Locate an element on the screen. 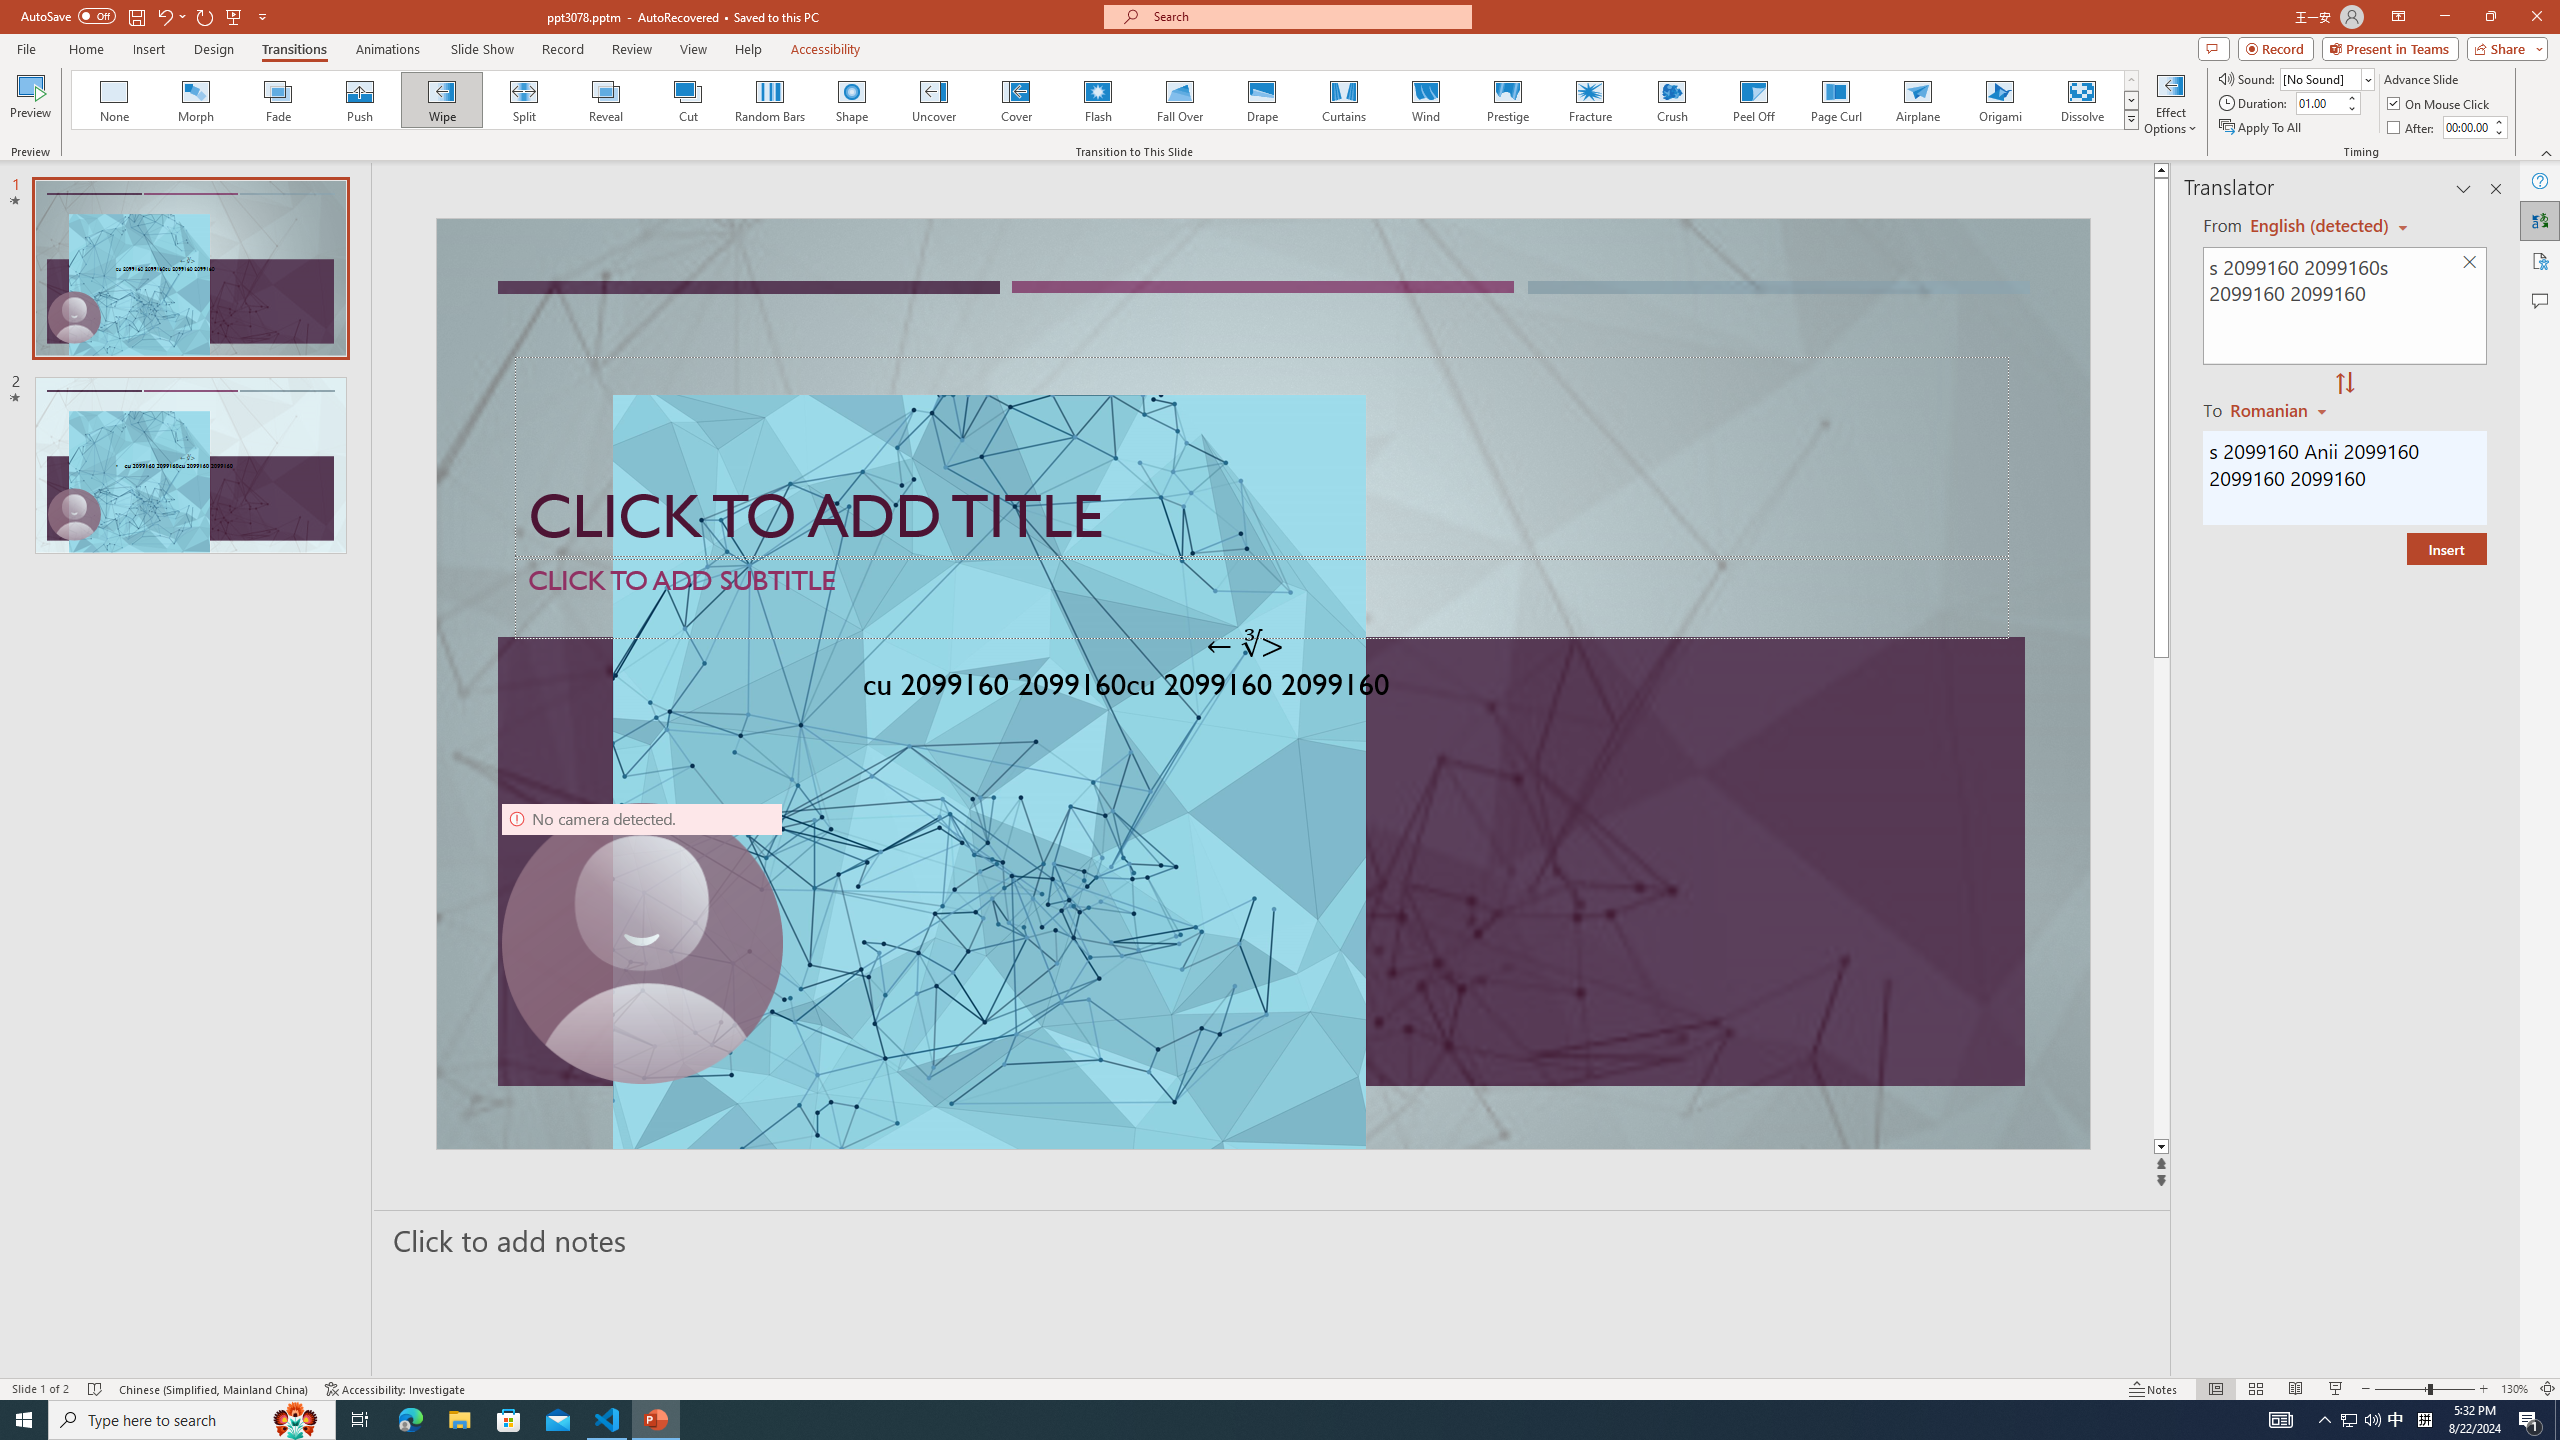 This screenshot has height=1440, width=2560. Flash is located at coordinates (1098, 100).